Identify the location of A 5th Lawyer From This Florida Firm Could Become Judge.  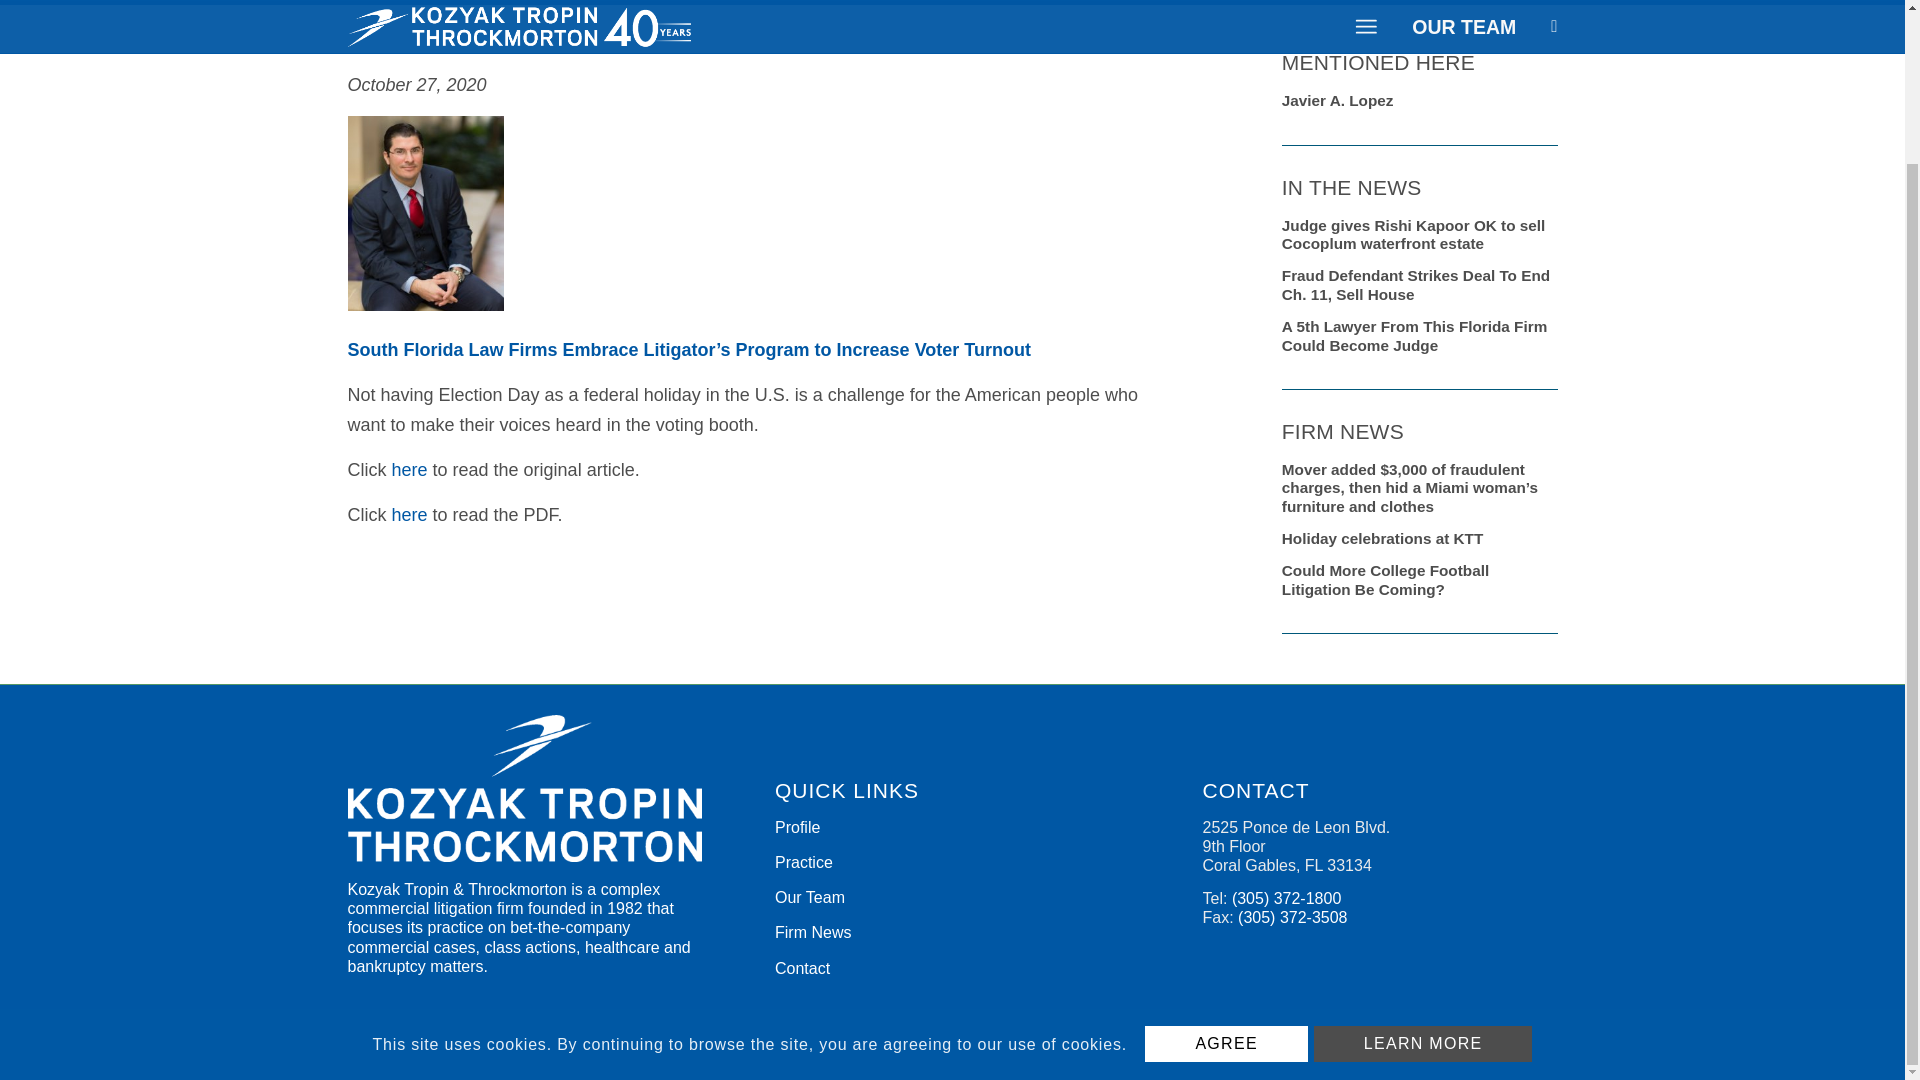
(1420, 334).